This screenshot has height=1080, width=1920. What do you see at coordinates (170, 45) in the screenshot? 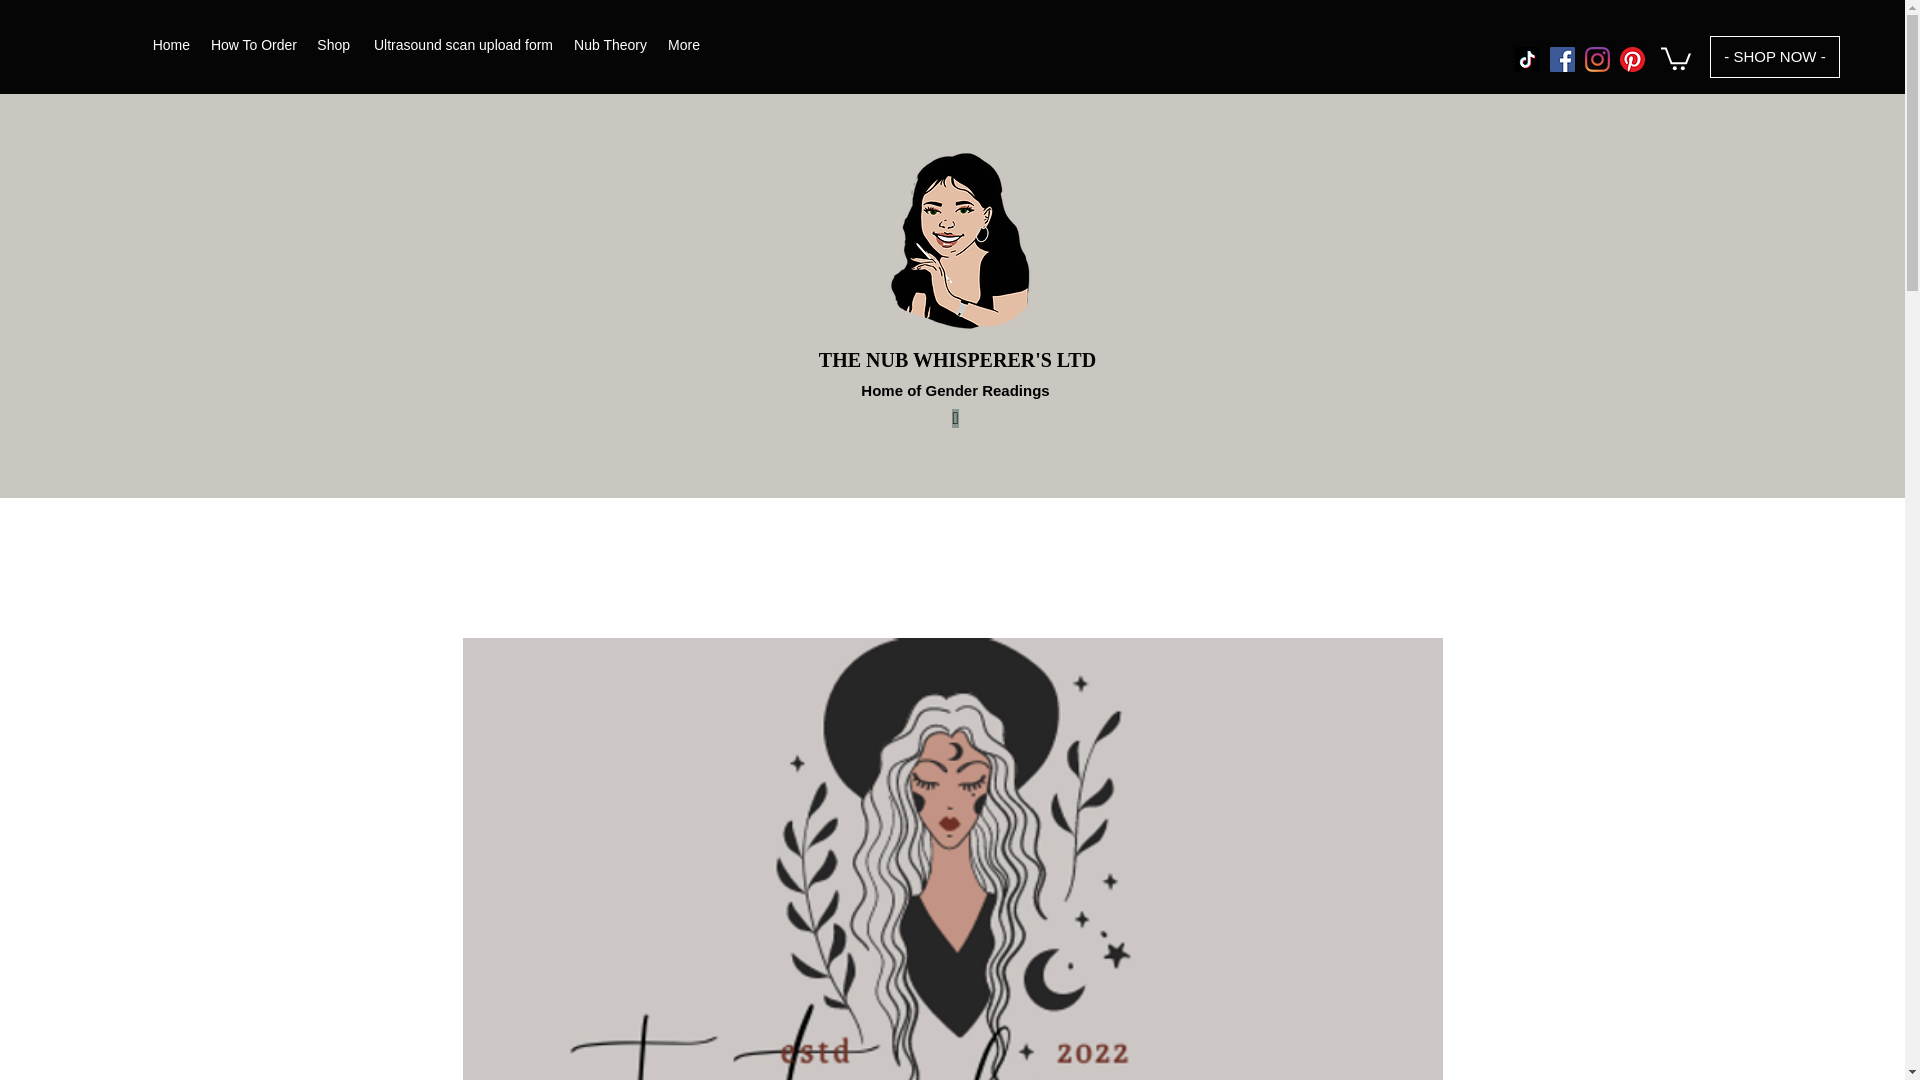
I see `Home` at bounding box center [170, 45].